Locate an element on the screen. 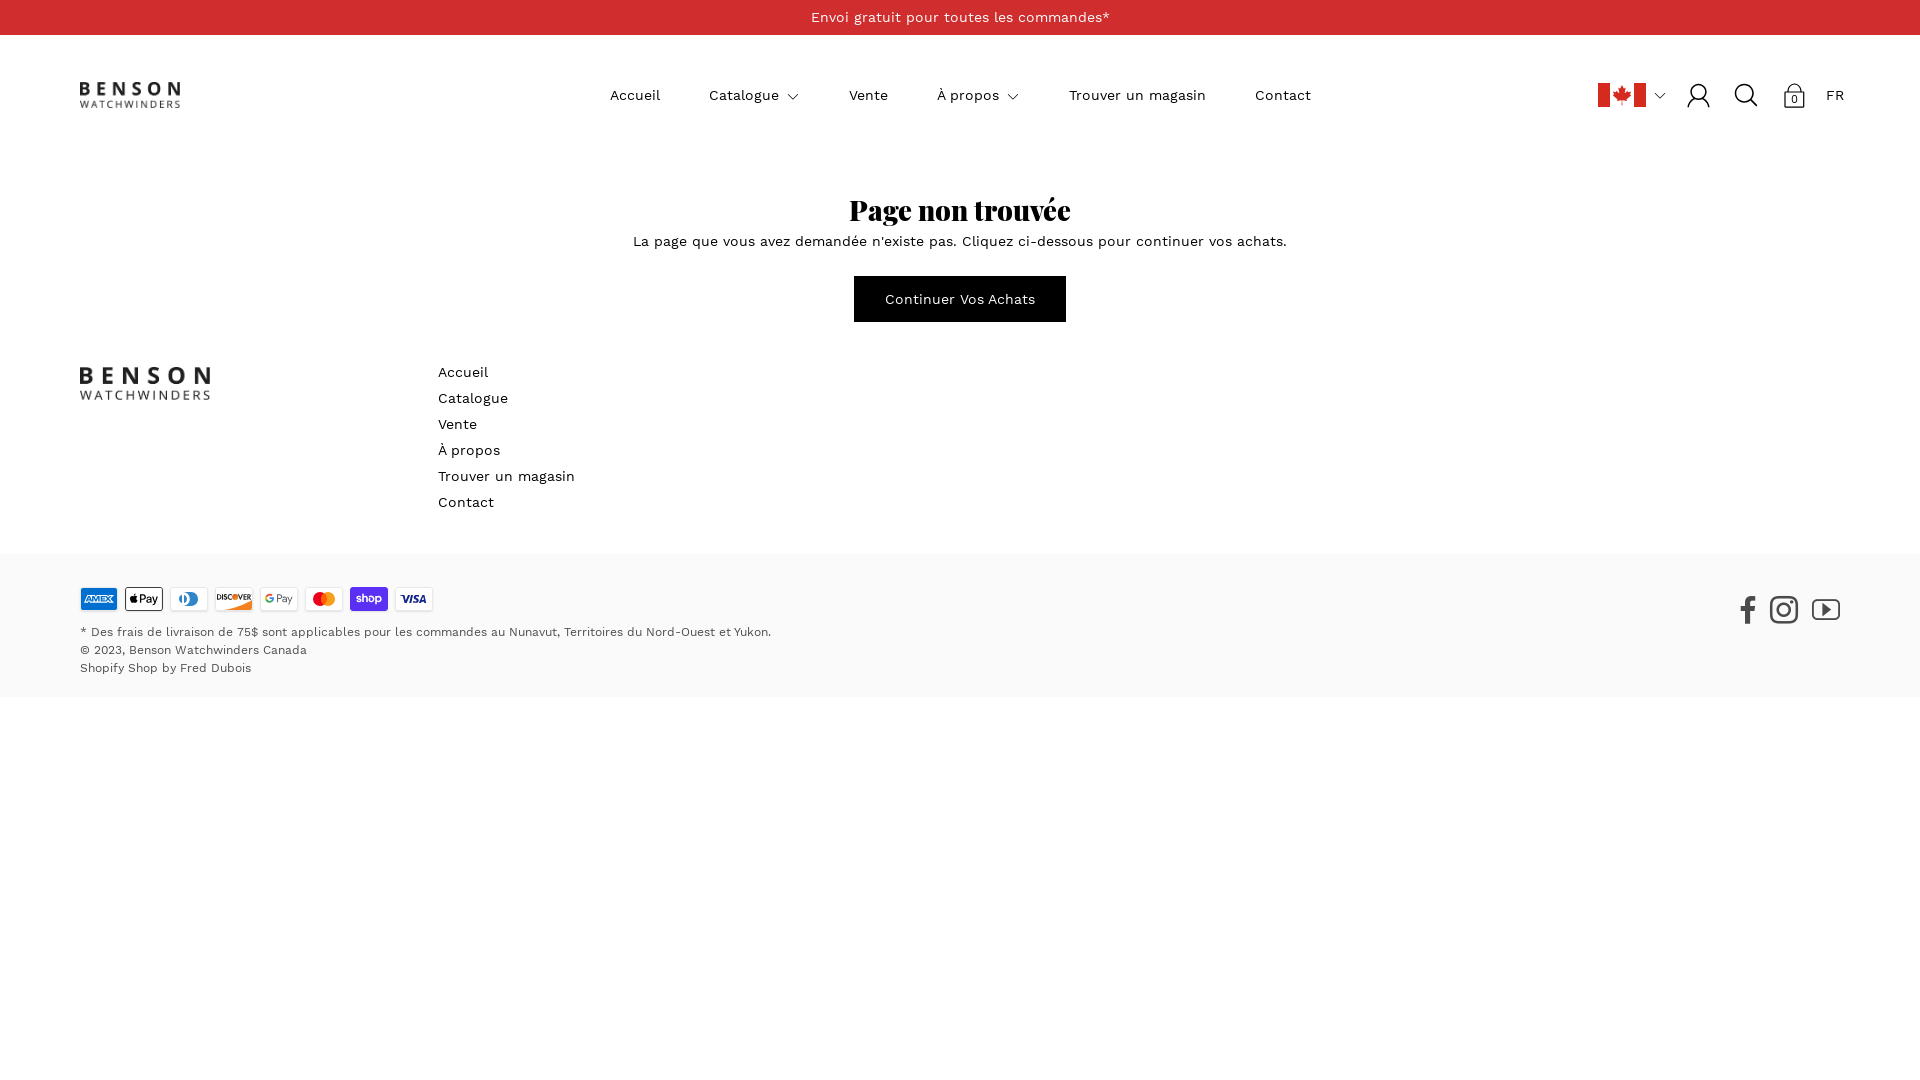  Envoi gratuit pour toutes les commandes* is located at coordinates (960, 18).